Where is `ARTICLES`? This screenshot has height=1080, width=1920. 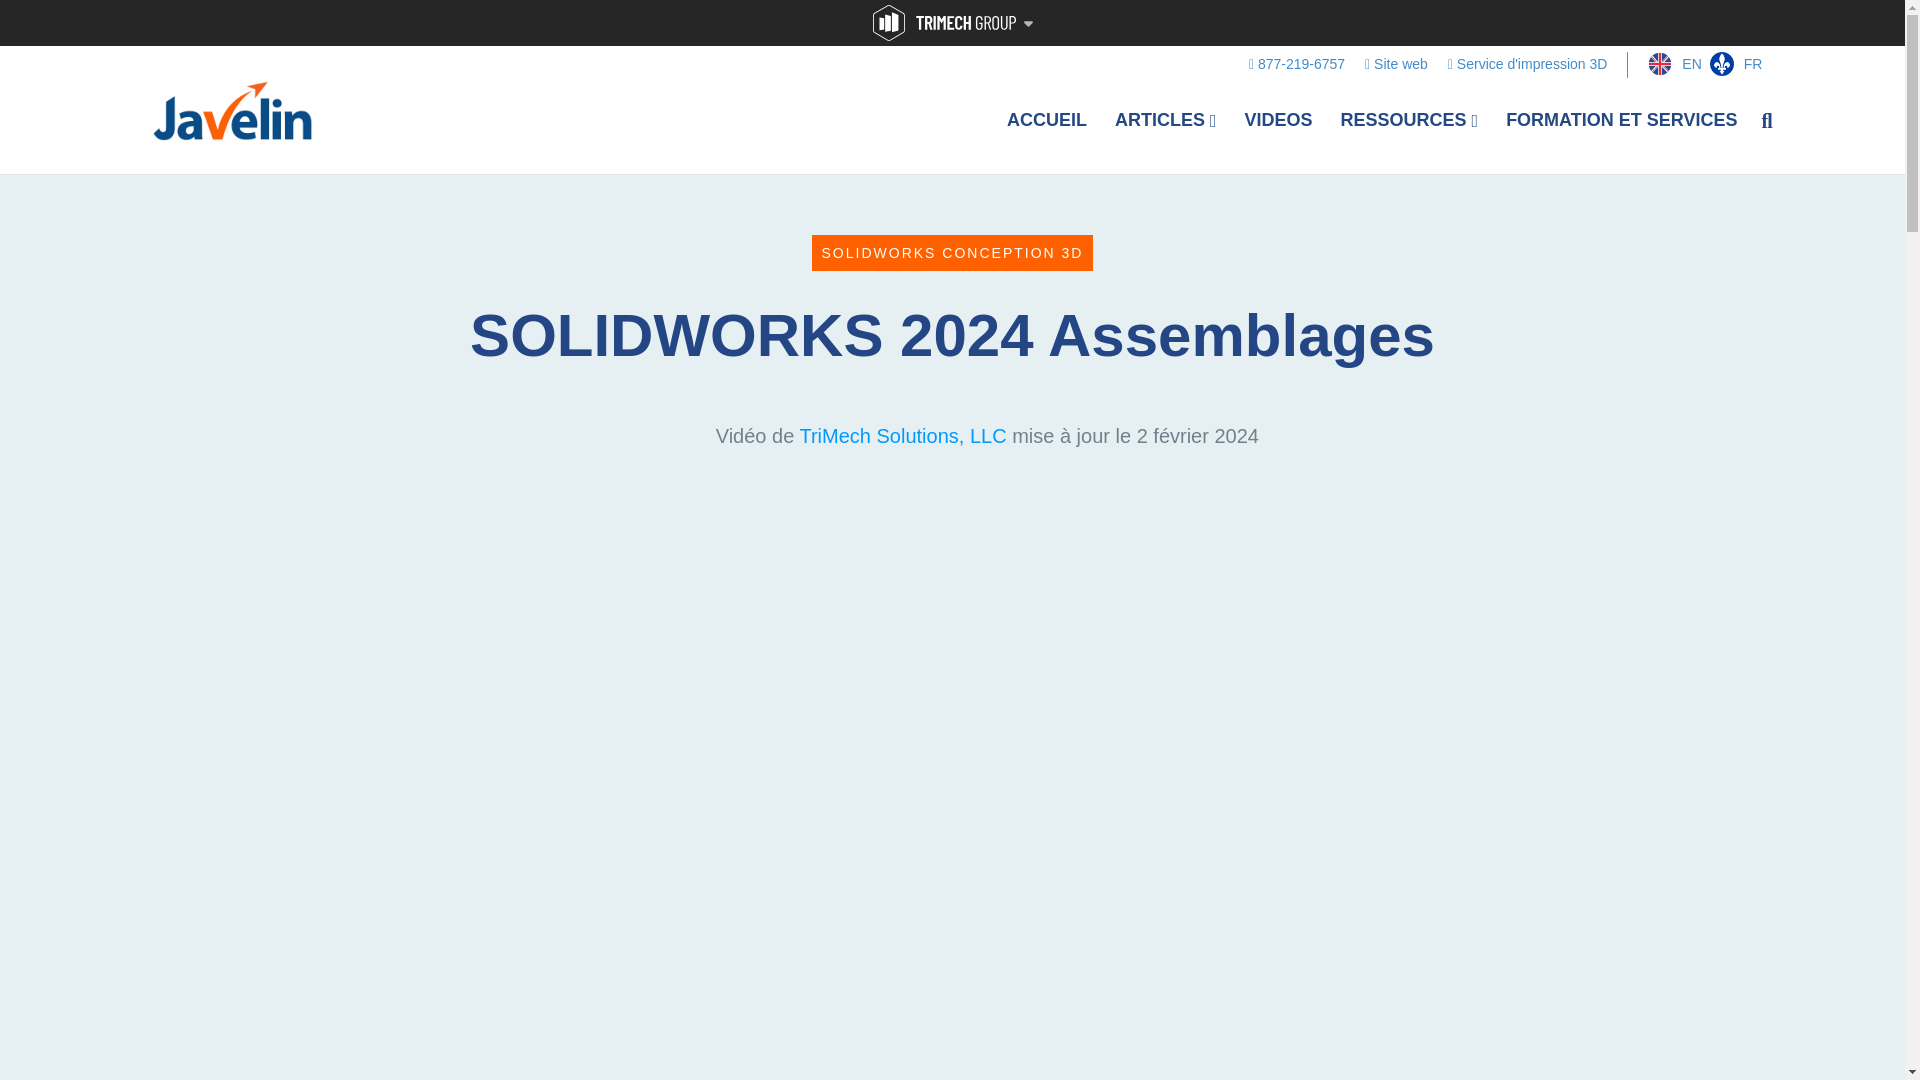 ARTICLES is located at coordinates (1165, 120).